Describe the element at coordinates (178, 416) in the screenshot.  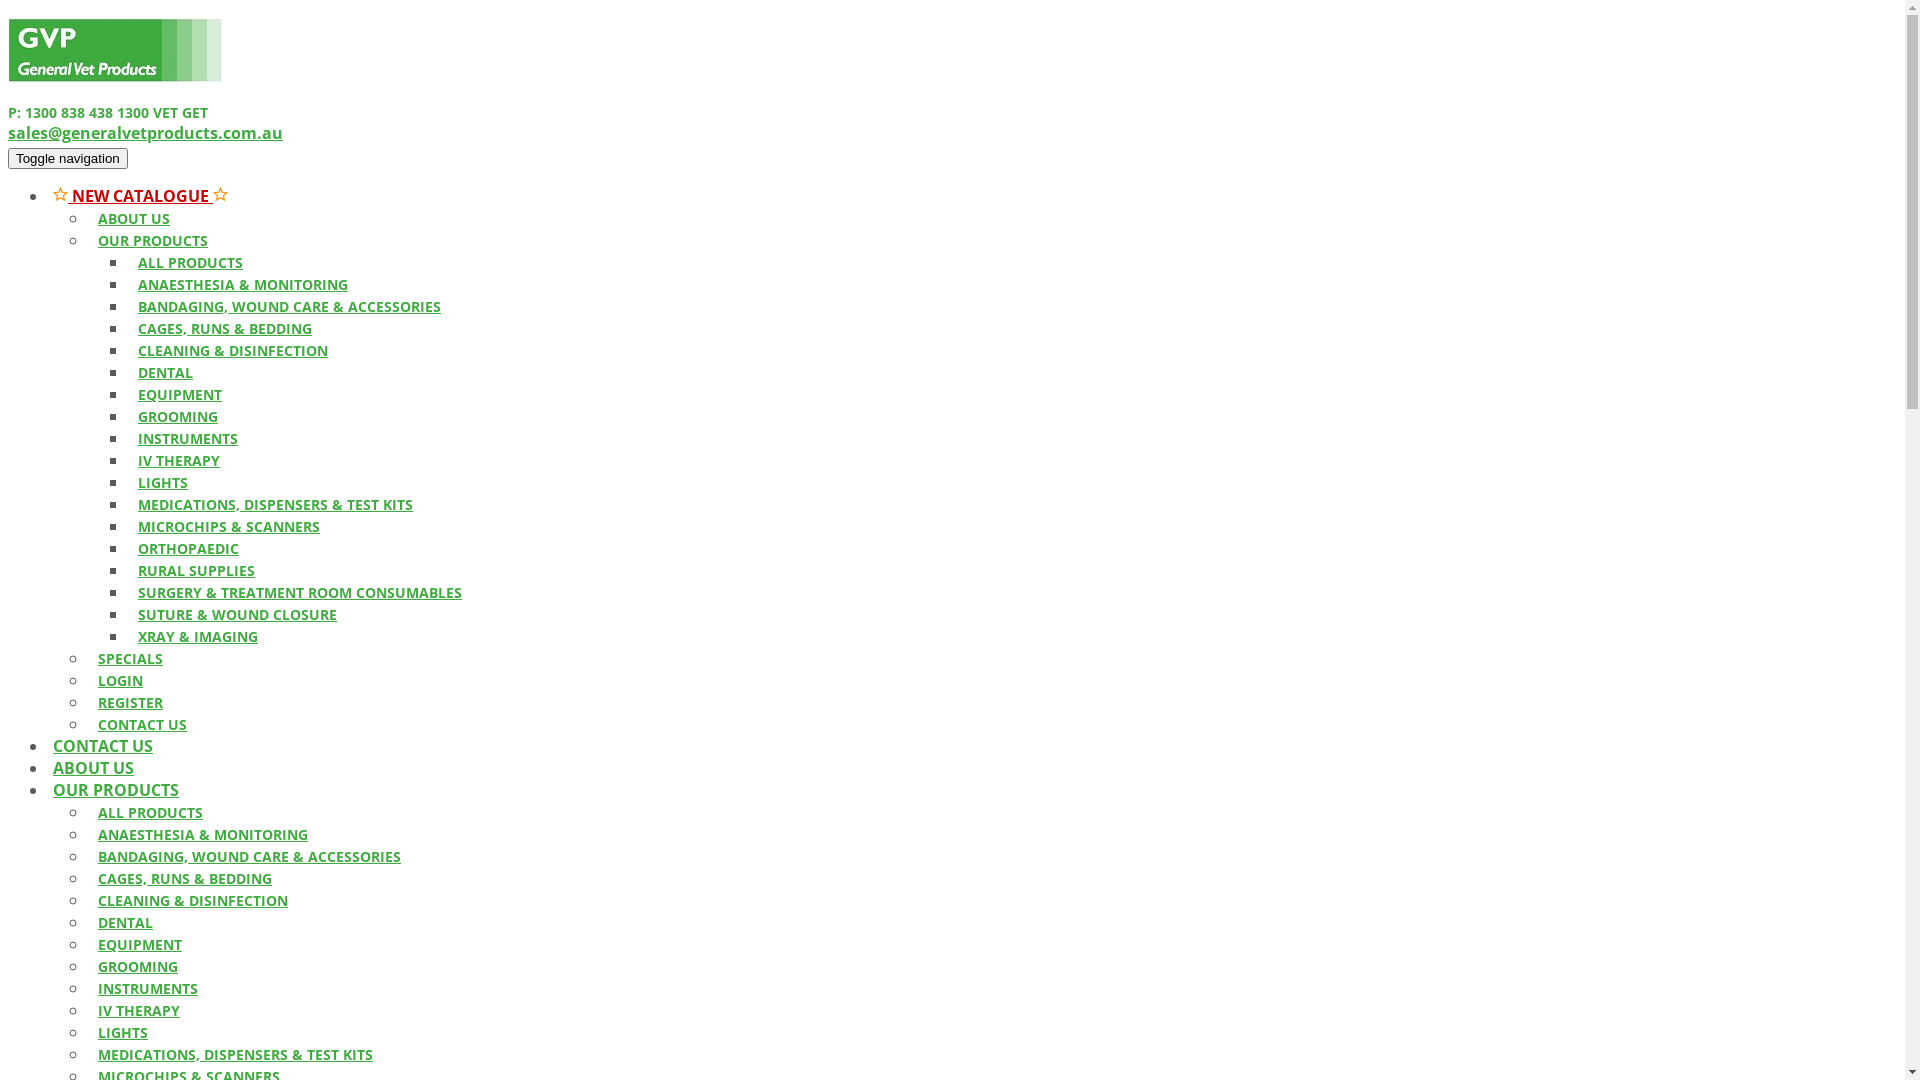
I see `GROOMING` at that location.